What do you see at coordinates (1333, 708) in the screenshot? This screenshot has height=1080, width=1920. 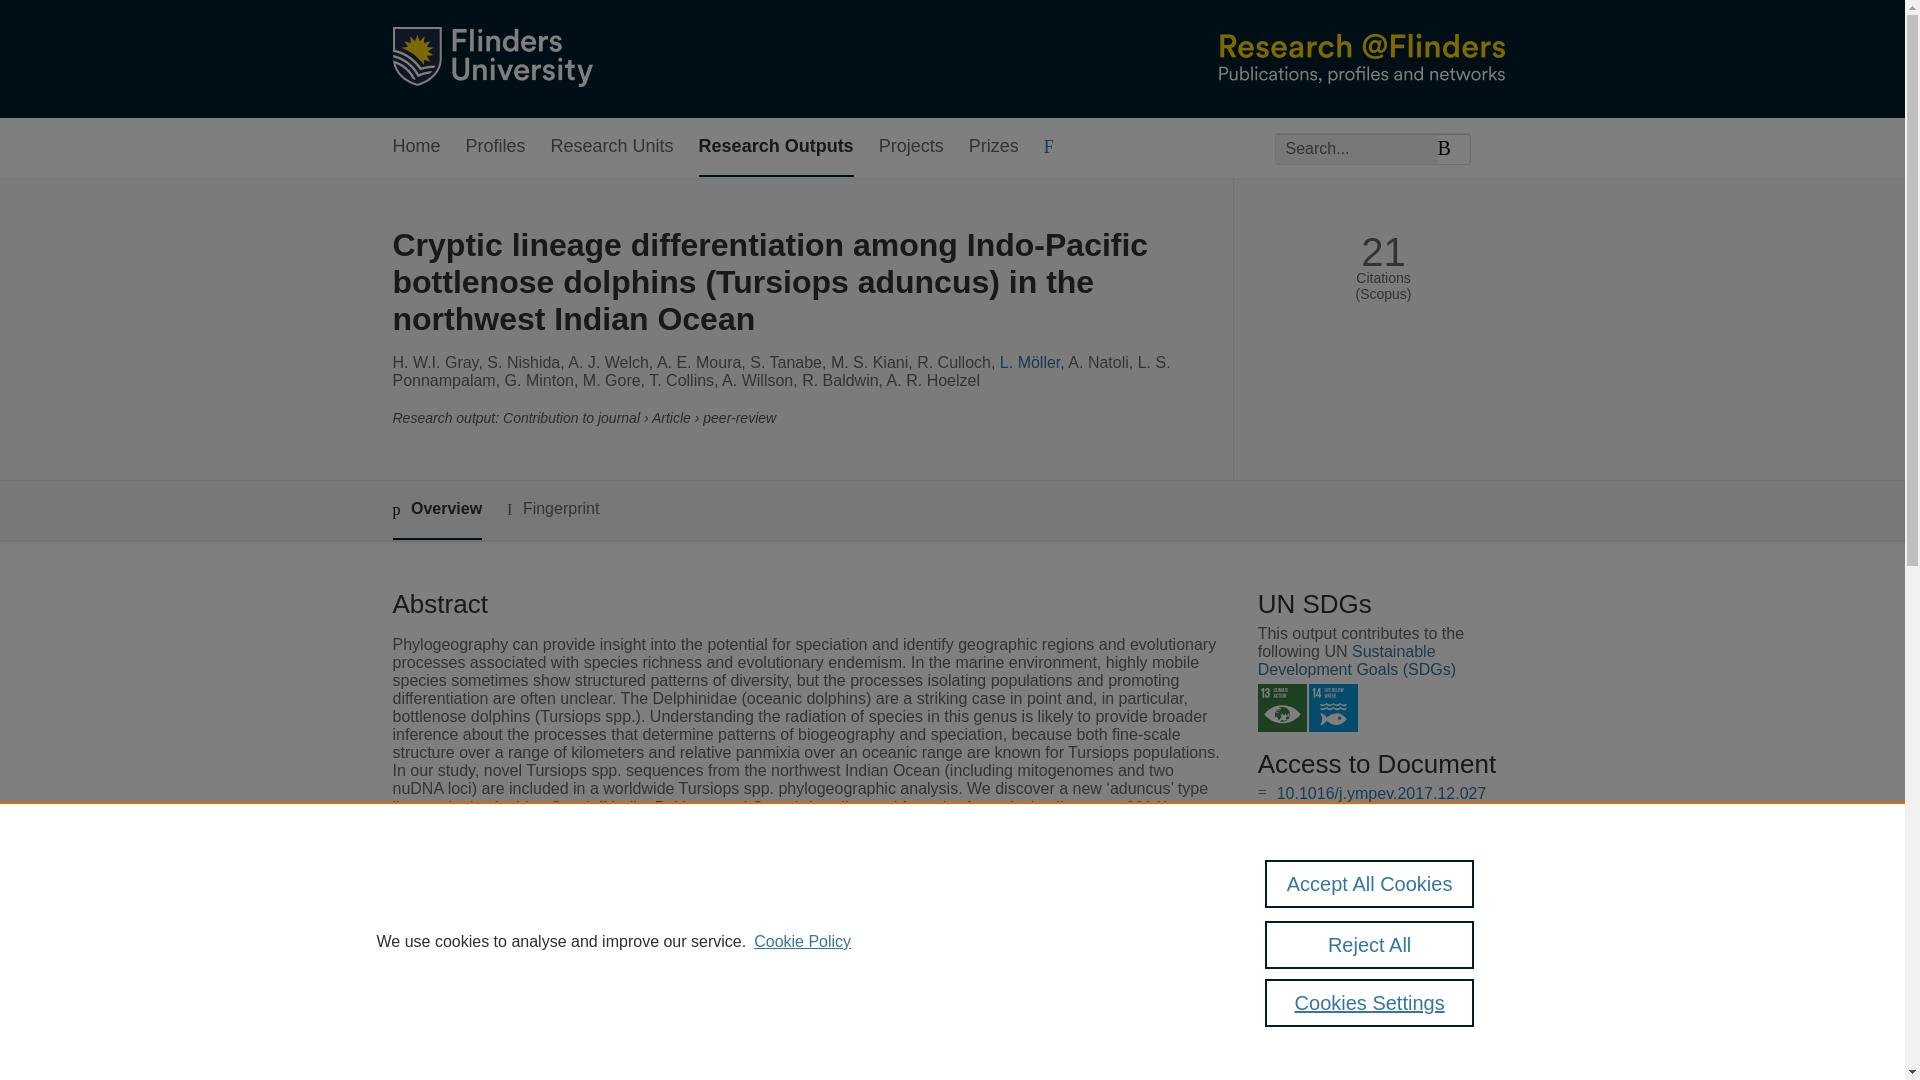 I see `SDG 14 - Life Below Water` at bounding box center [1333, 708].